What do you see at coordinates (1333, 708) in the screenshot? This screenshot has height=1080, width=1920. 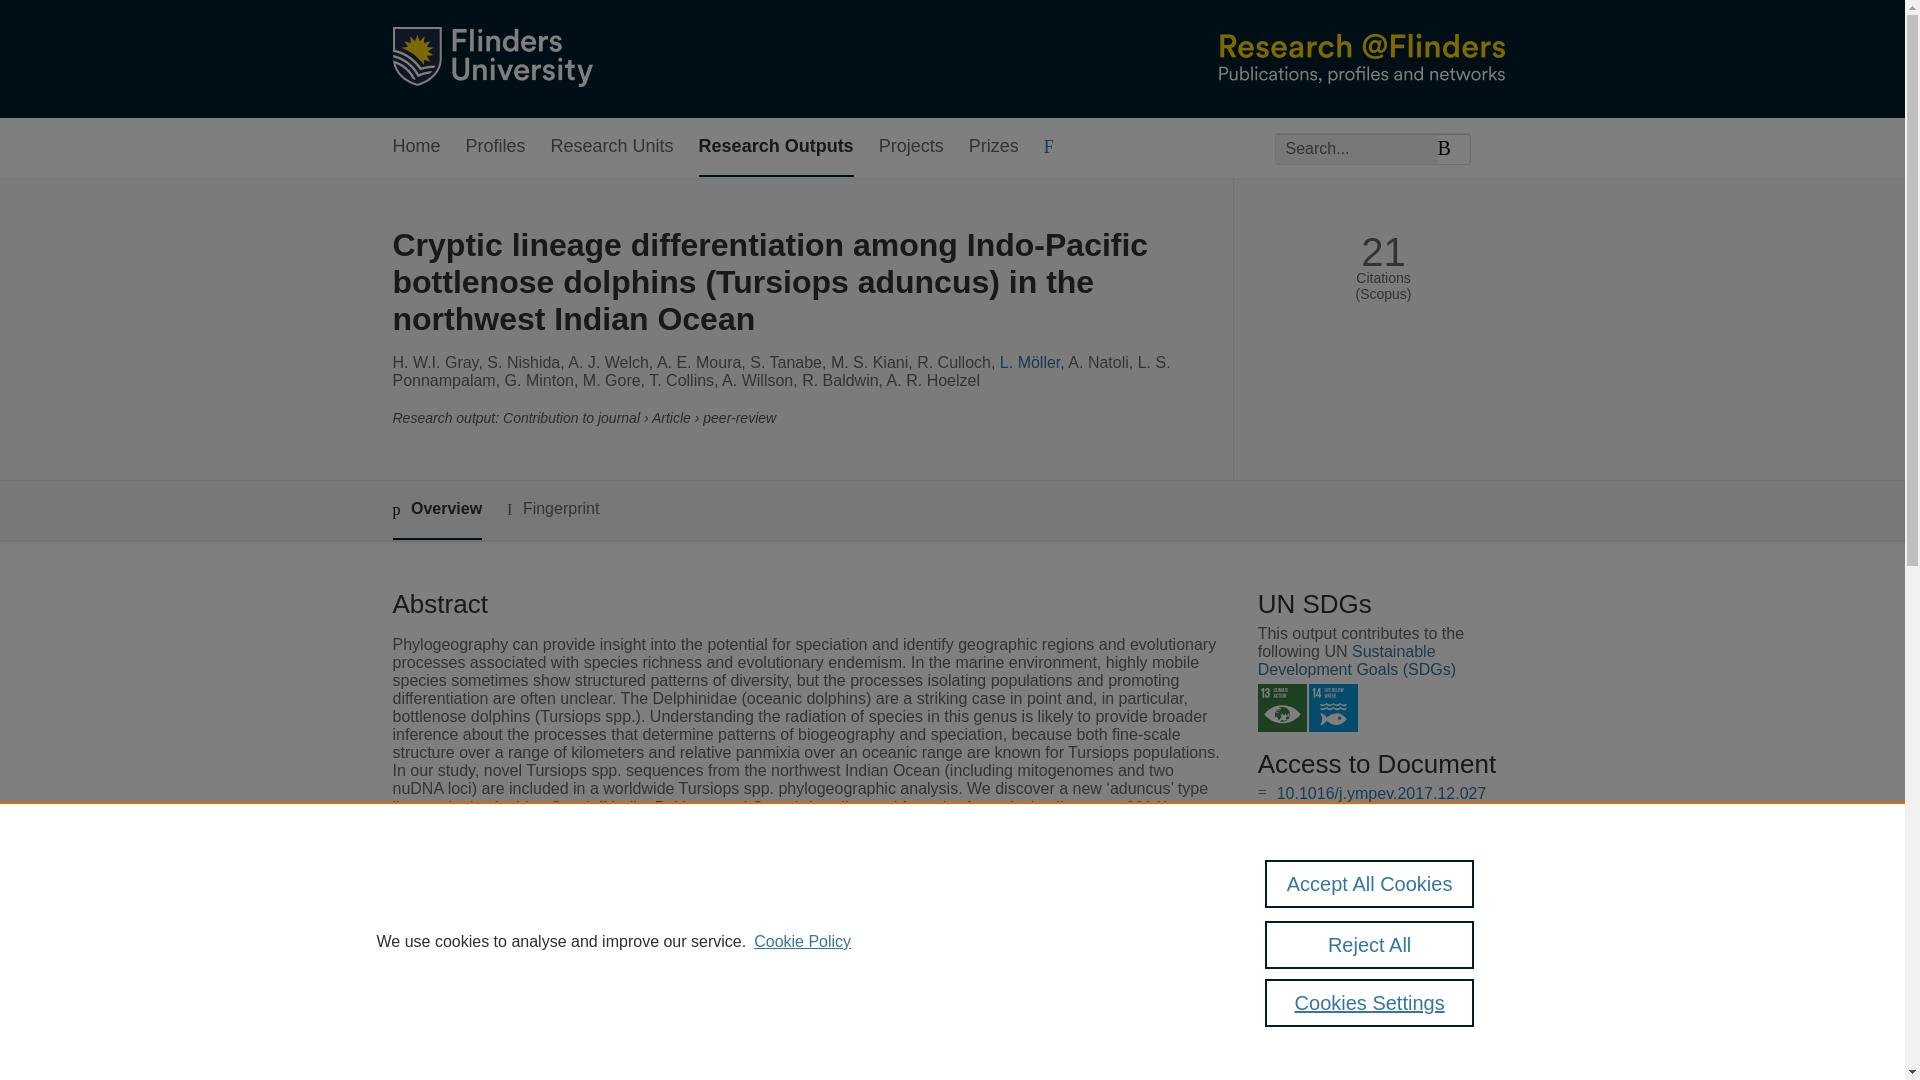 I see `SDG 14 - Life Below Water` at bounding box center [1333, 708].